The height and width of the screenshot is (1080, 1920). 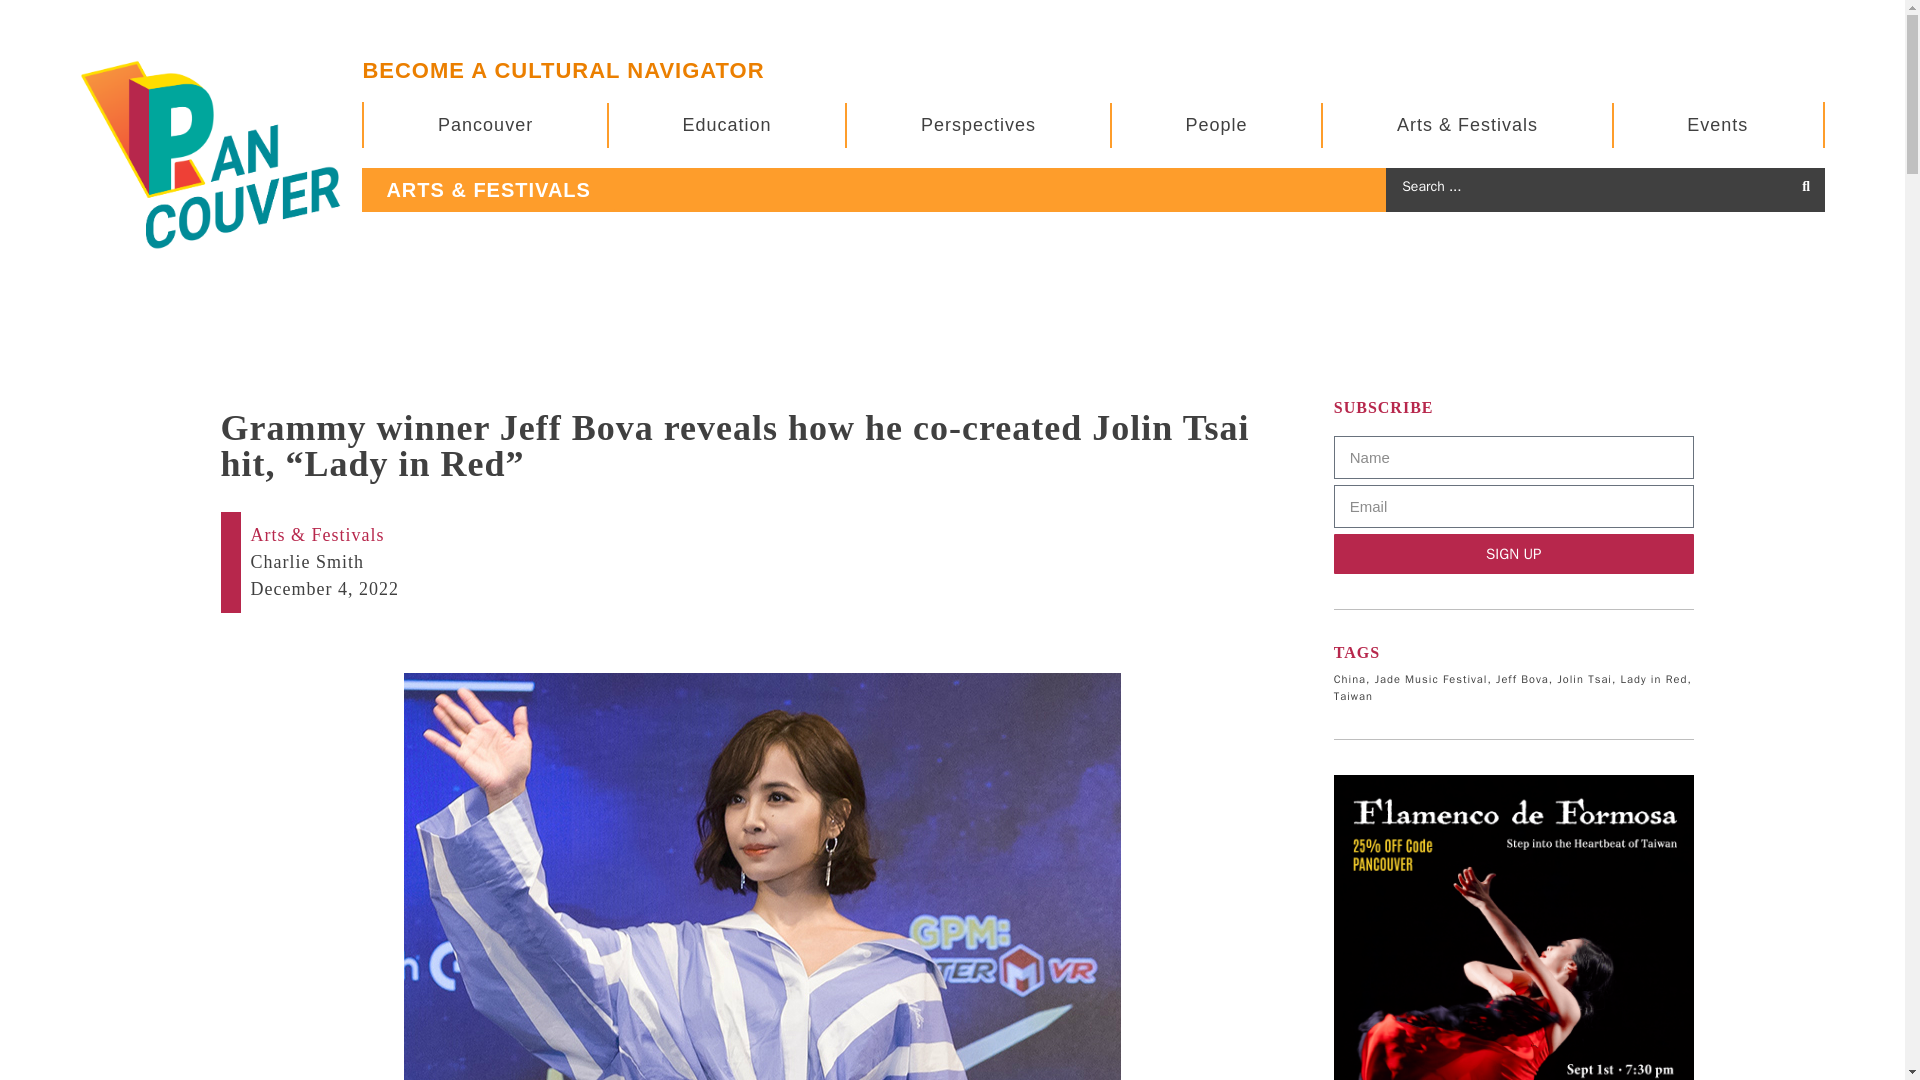 I want to click on December 4, 2022, so click(x=323, y=588).